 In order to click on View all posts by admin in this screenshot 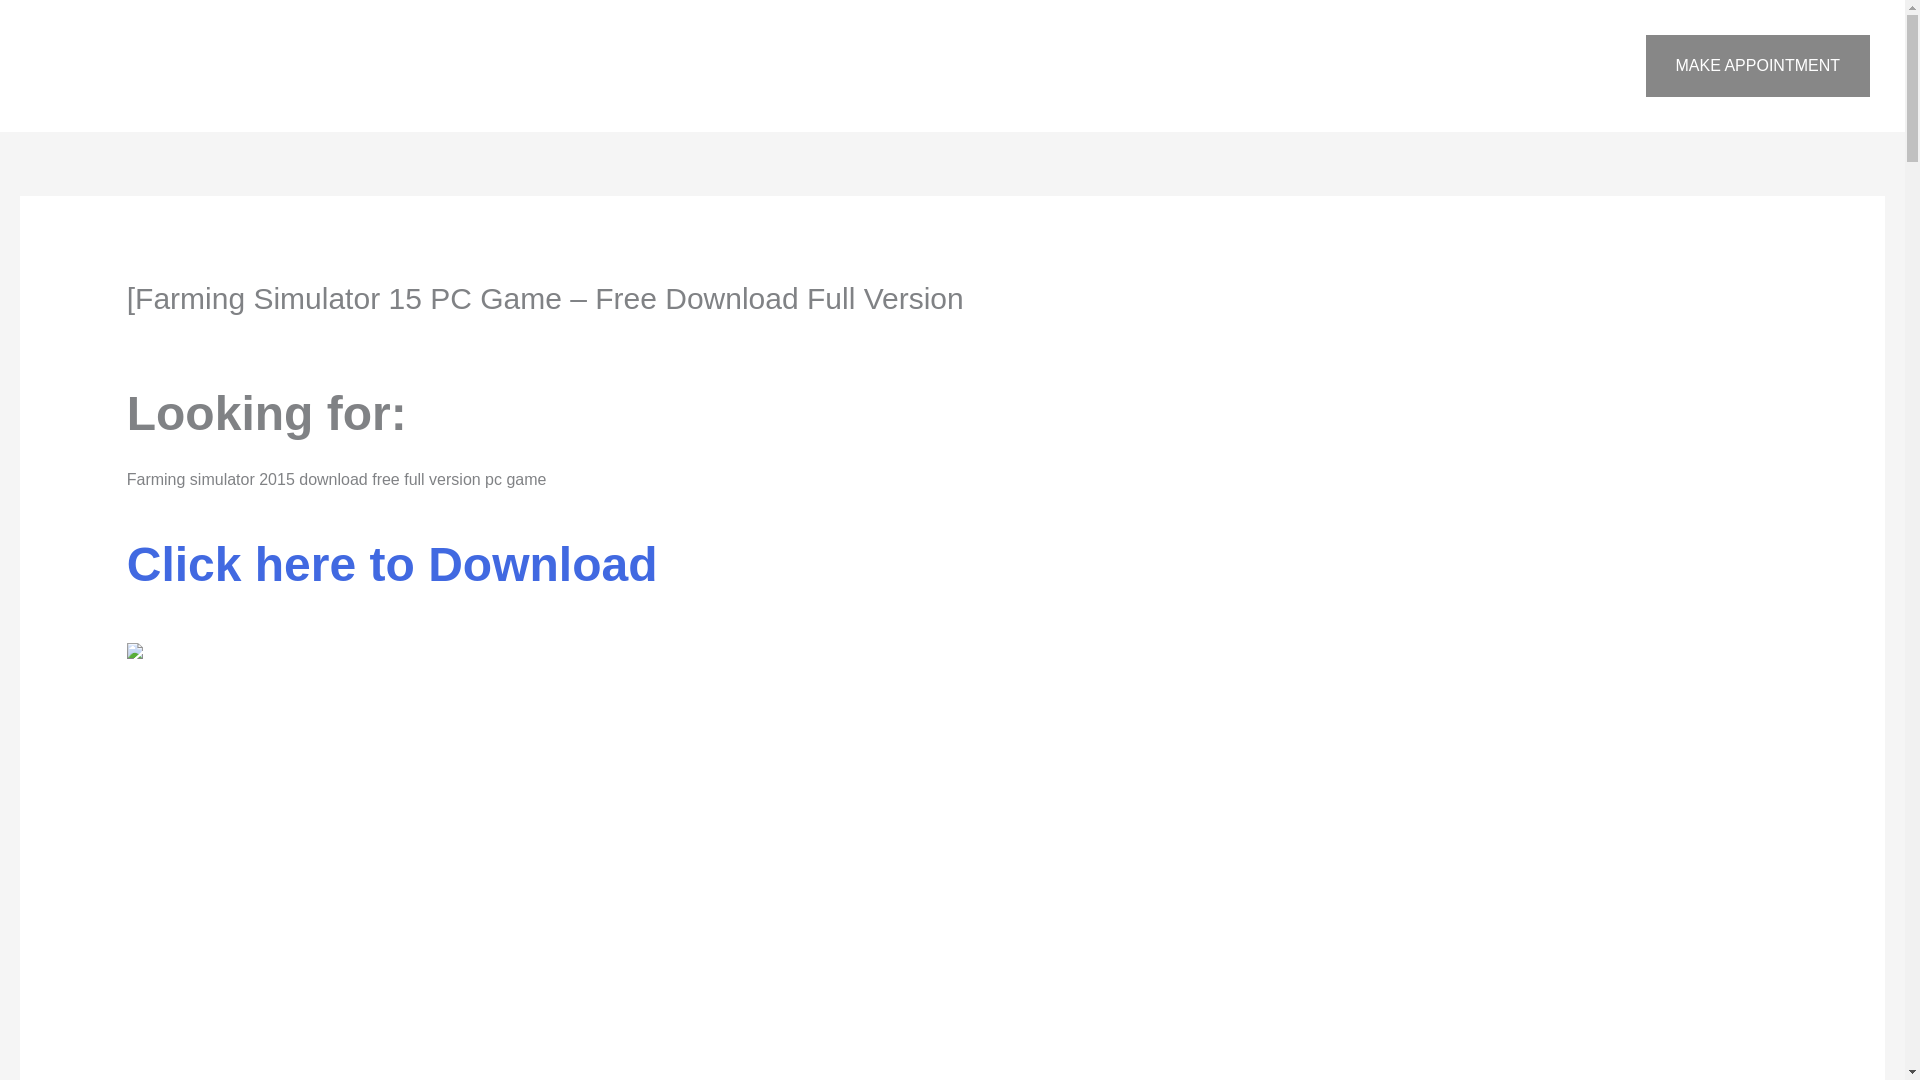, I will do `click(358, 338)`.